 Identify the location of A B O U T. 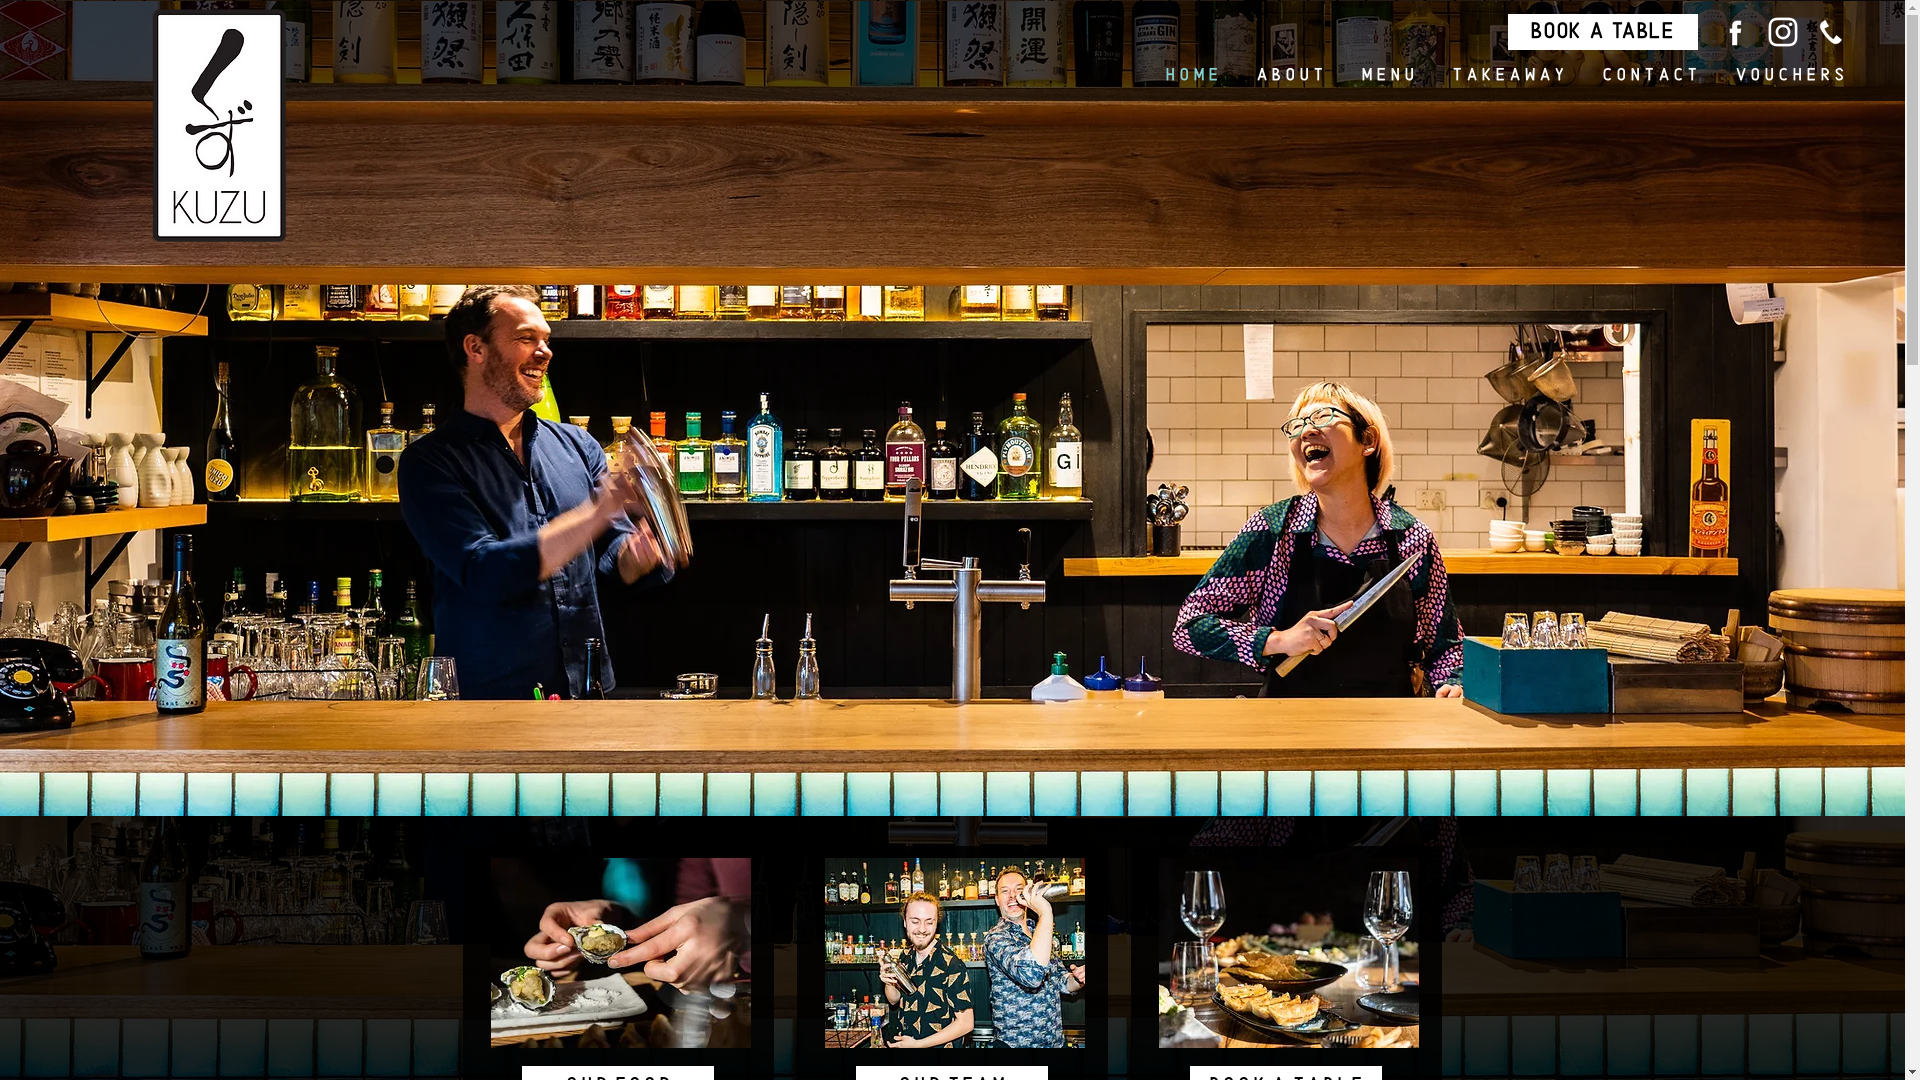
(1286, 76).